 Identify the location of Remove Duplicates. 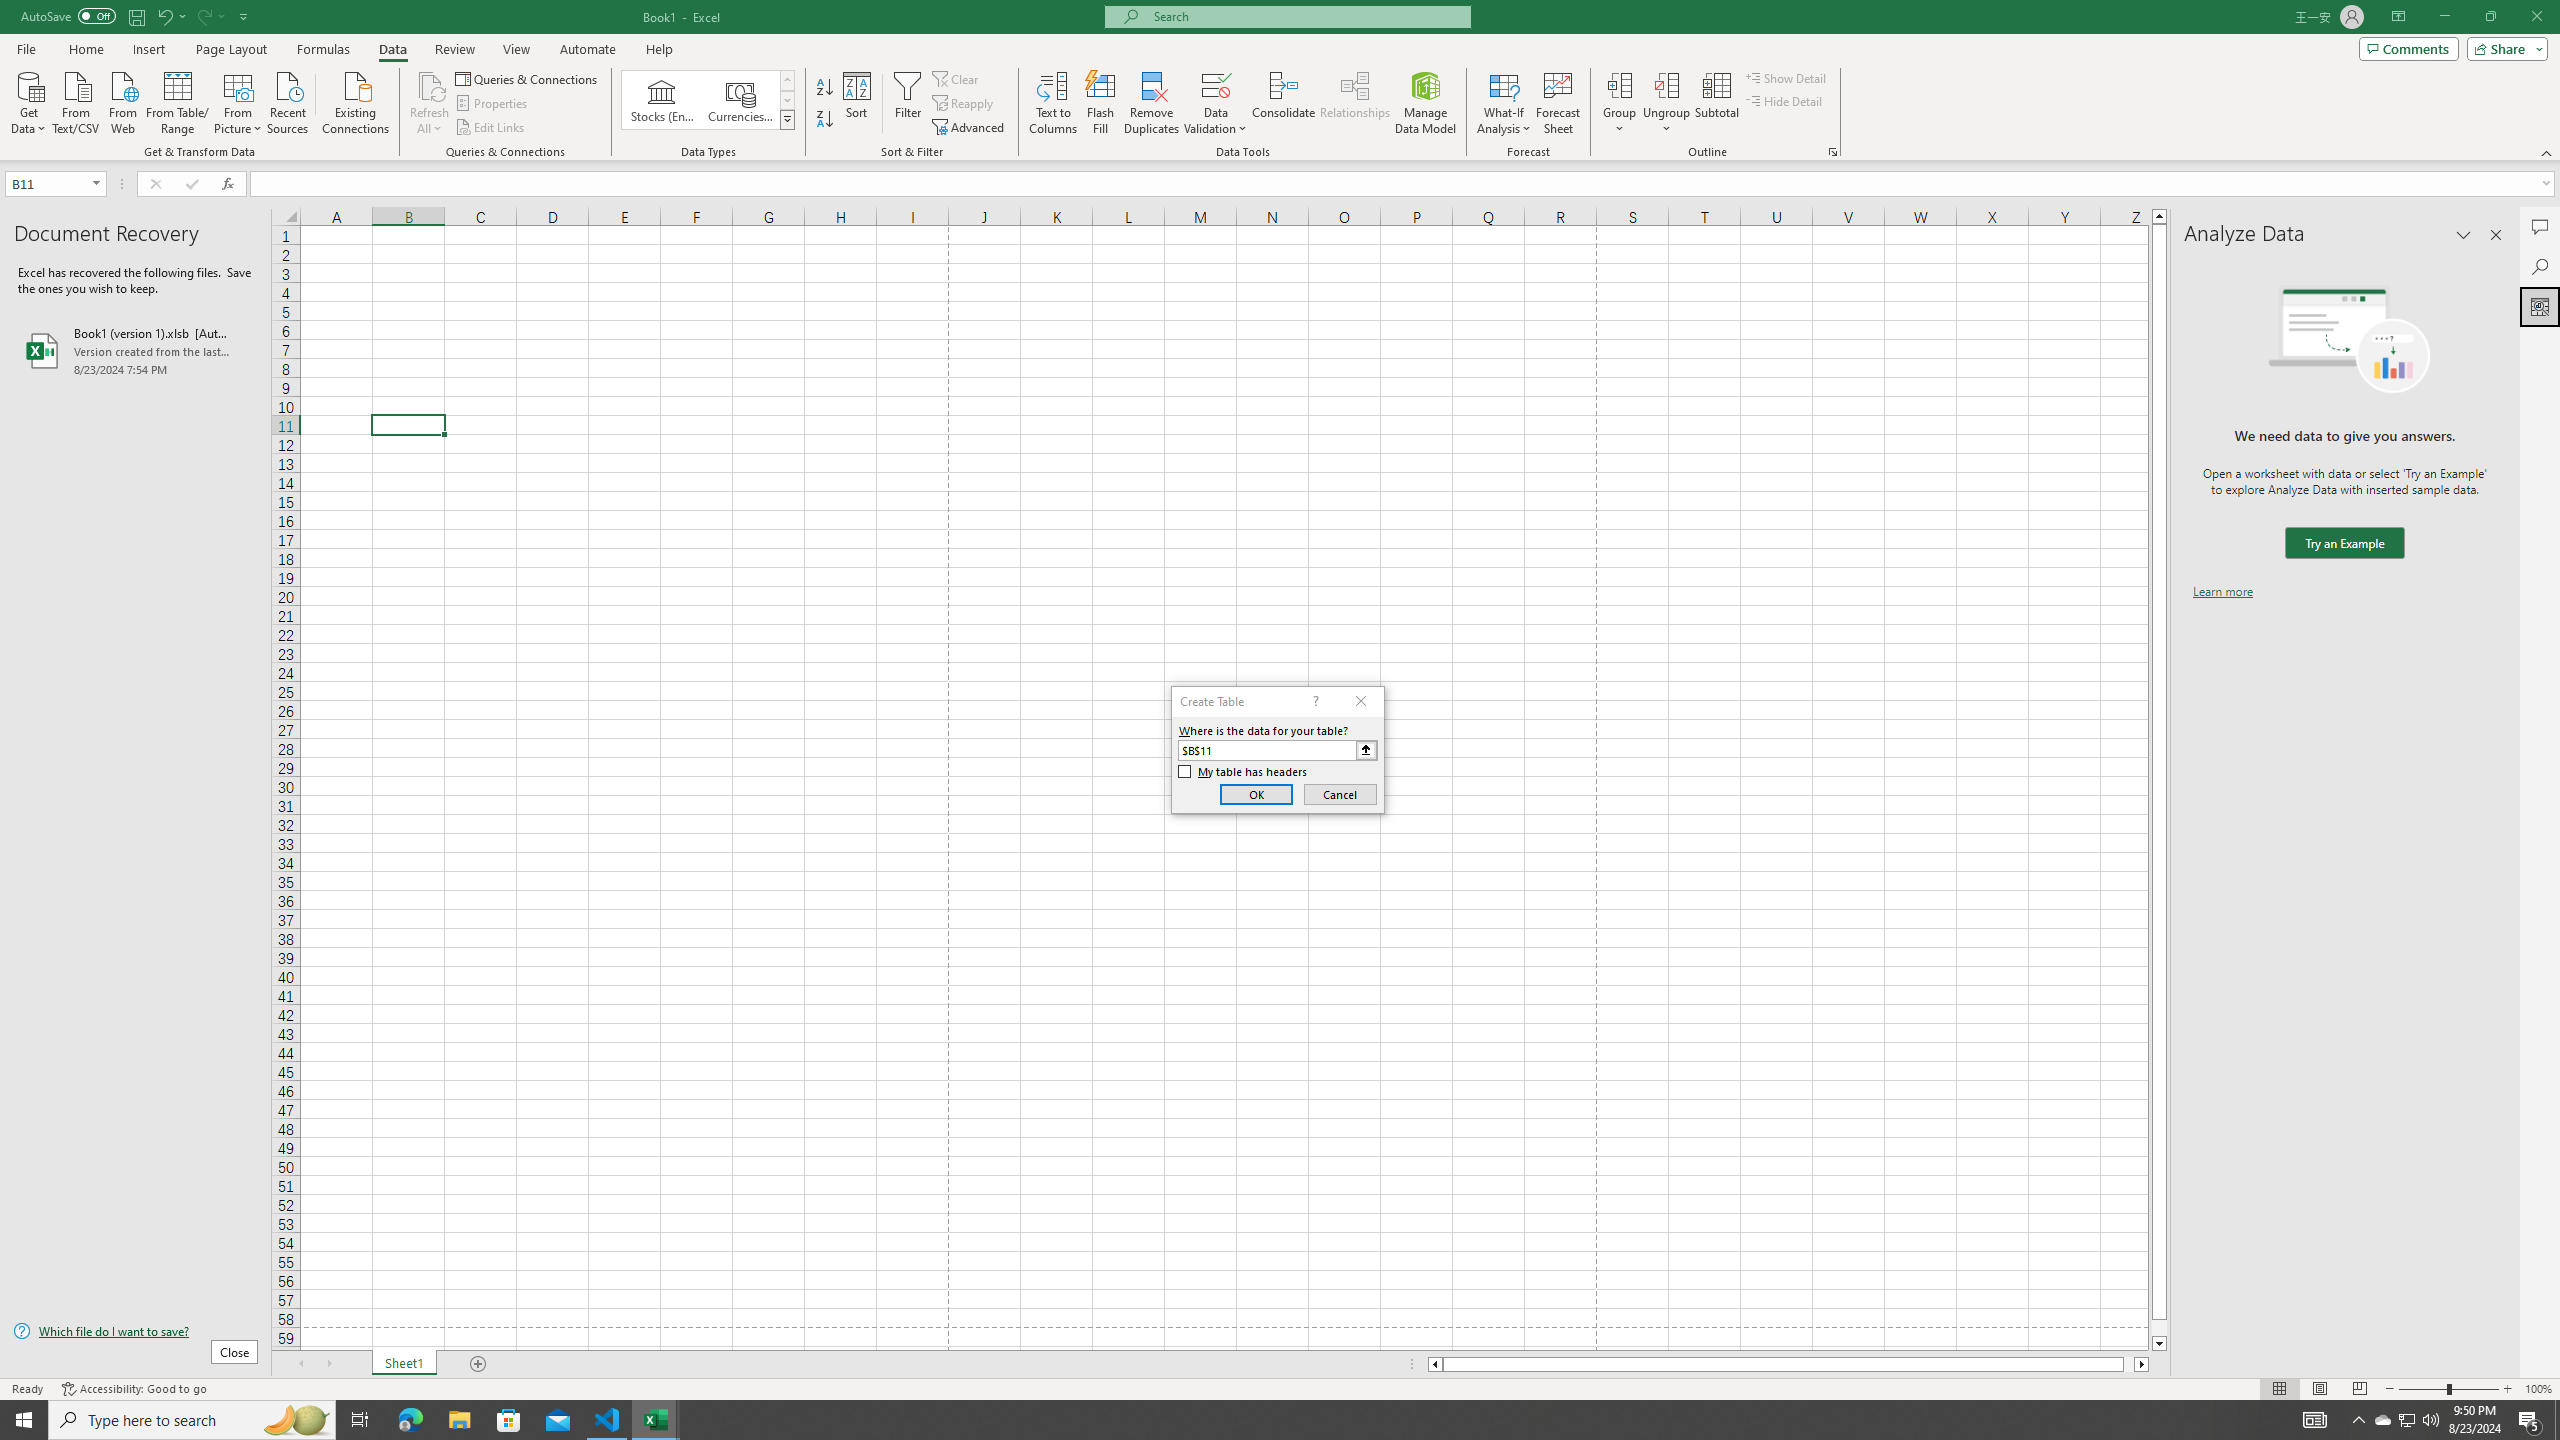
(1152, 103).